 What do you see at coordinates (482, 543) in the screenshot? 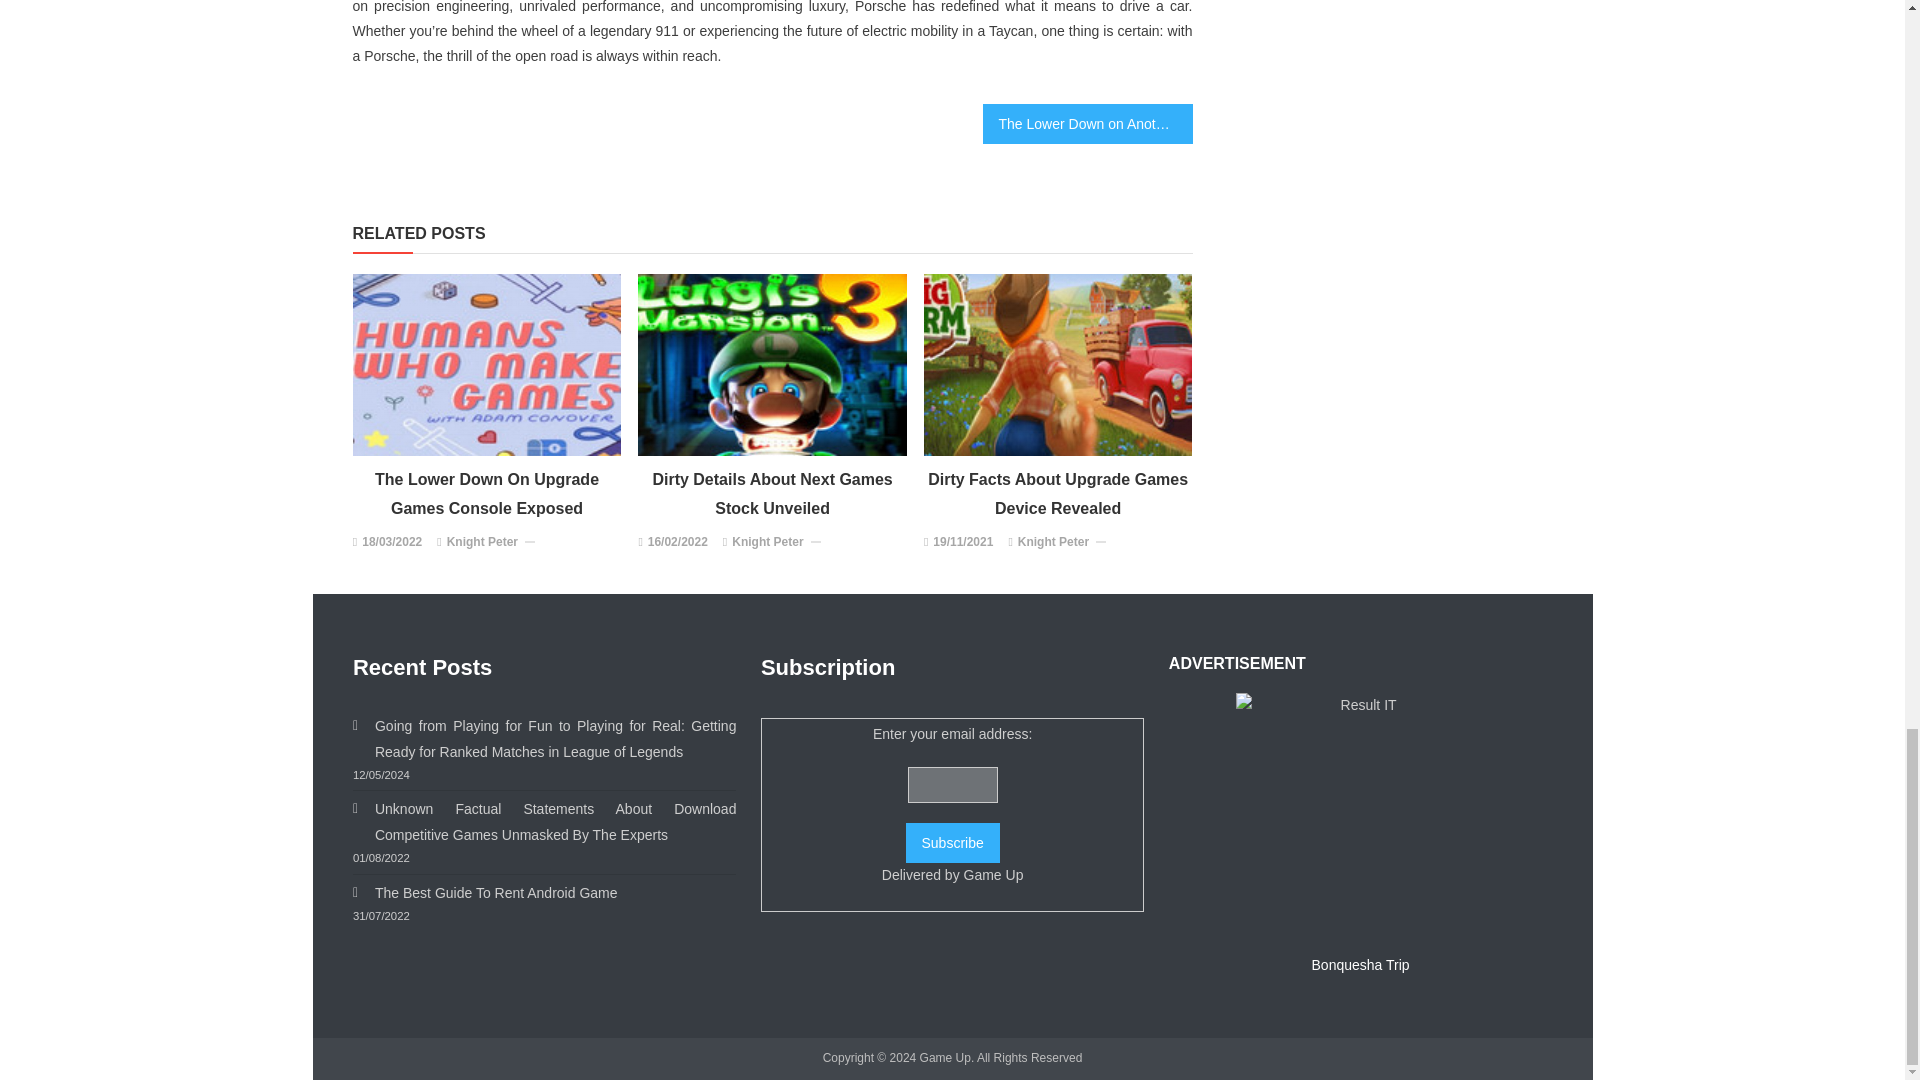
I see `Knight Peter` at bounding box center [482, 543].